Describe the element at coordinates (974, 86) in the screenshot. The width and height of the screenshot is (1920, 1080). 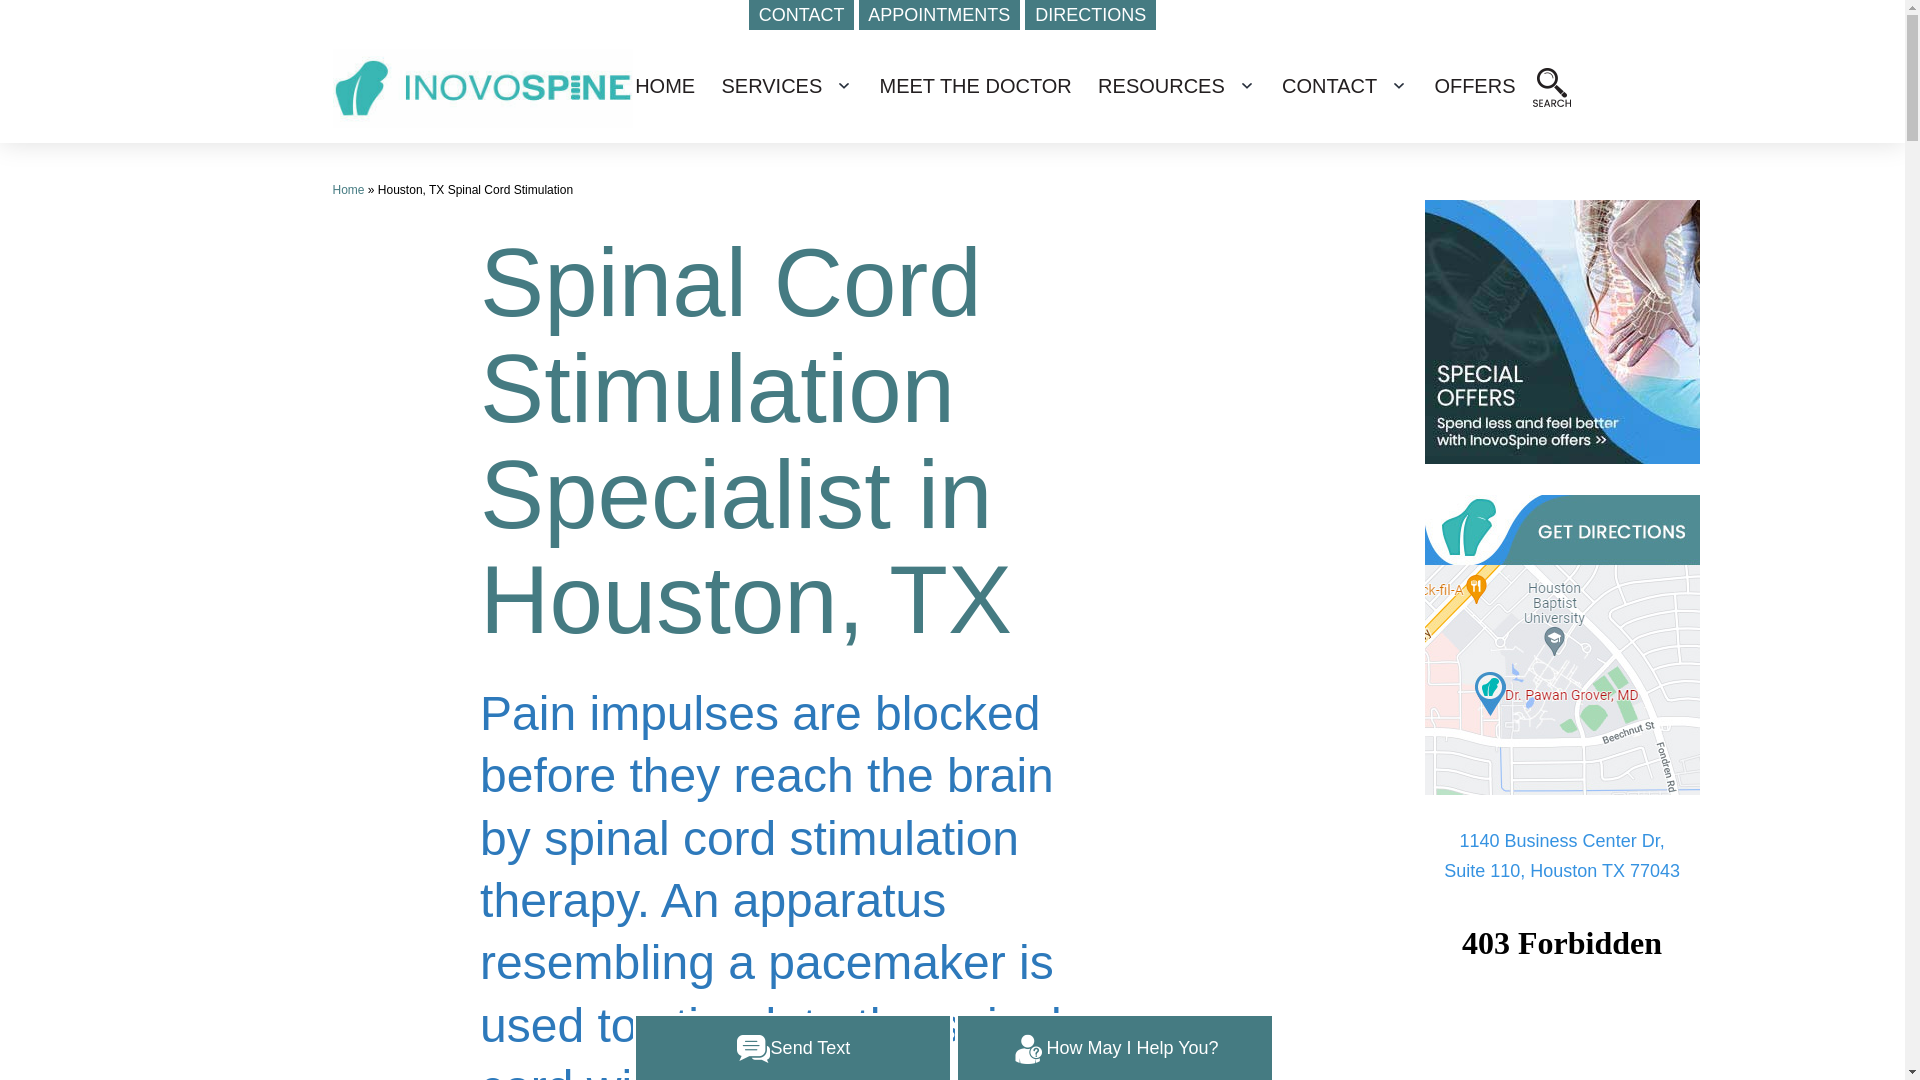
I see `MEET THE DOCTOR` at that location.